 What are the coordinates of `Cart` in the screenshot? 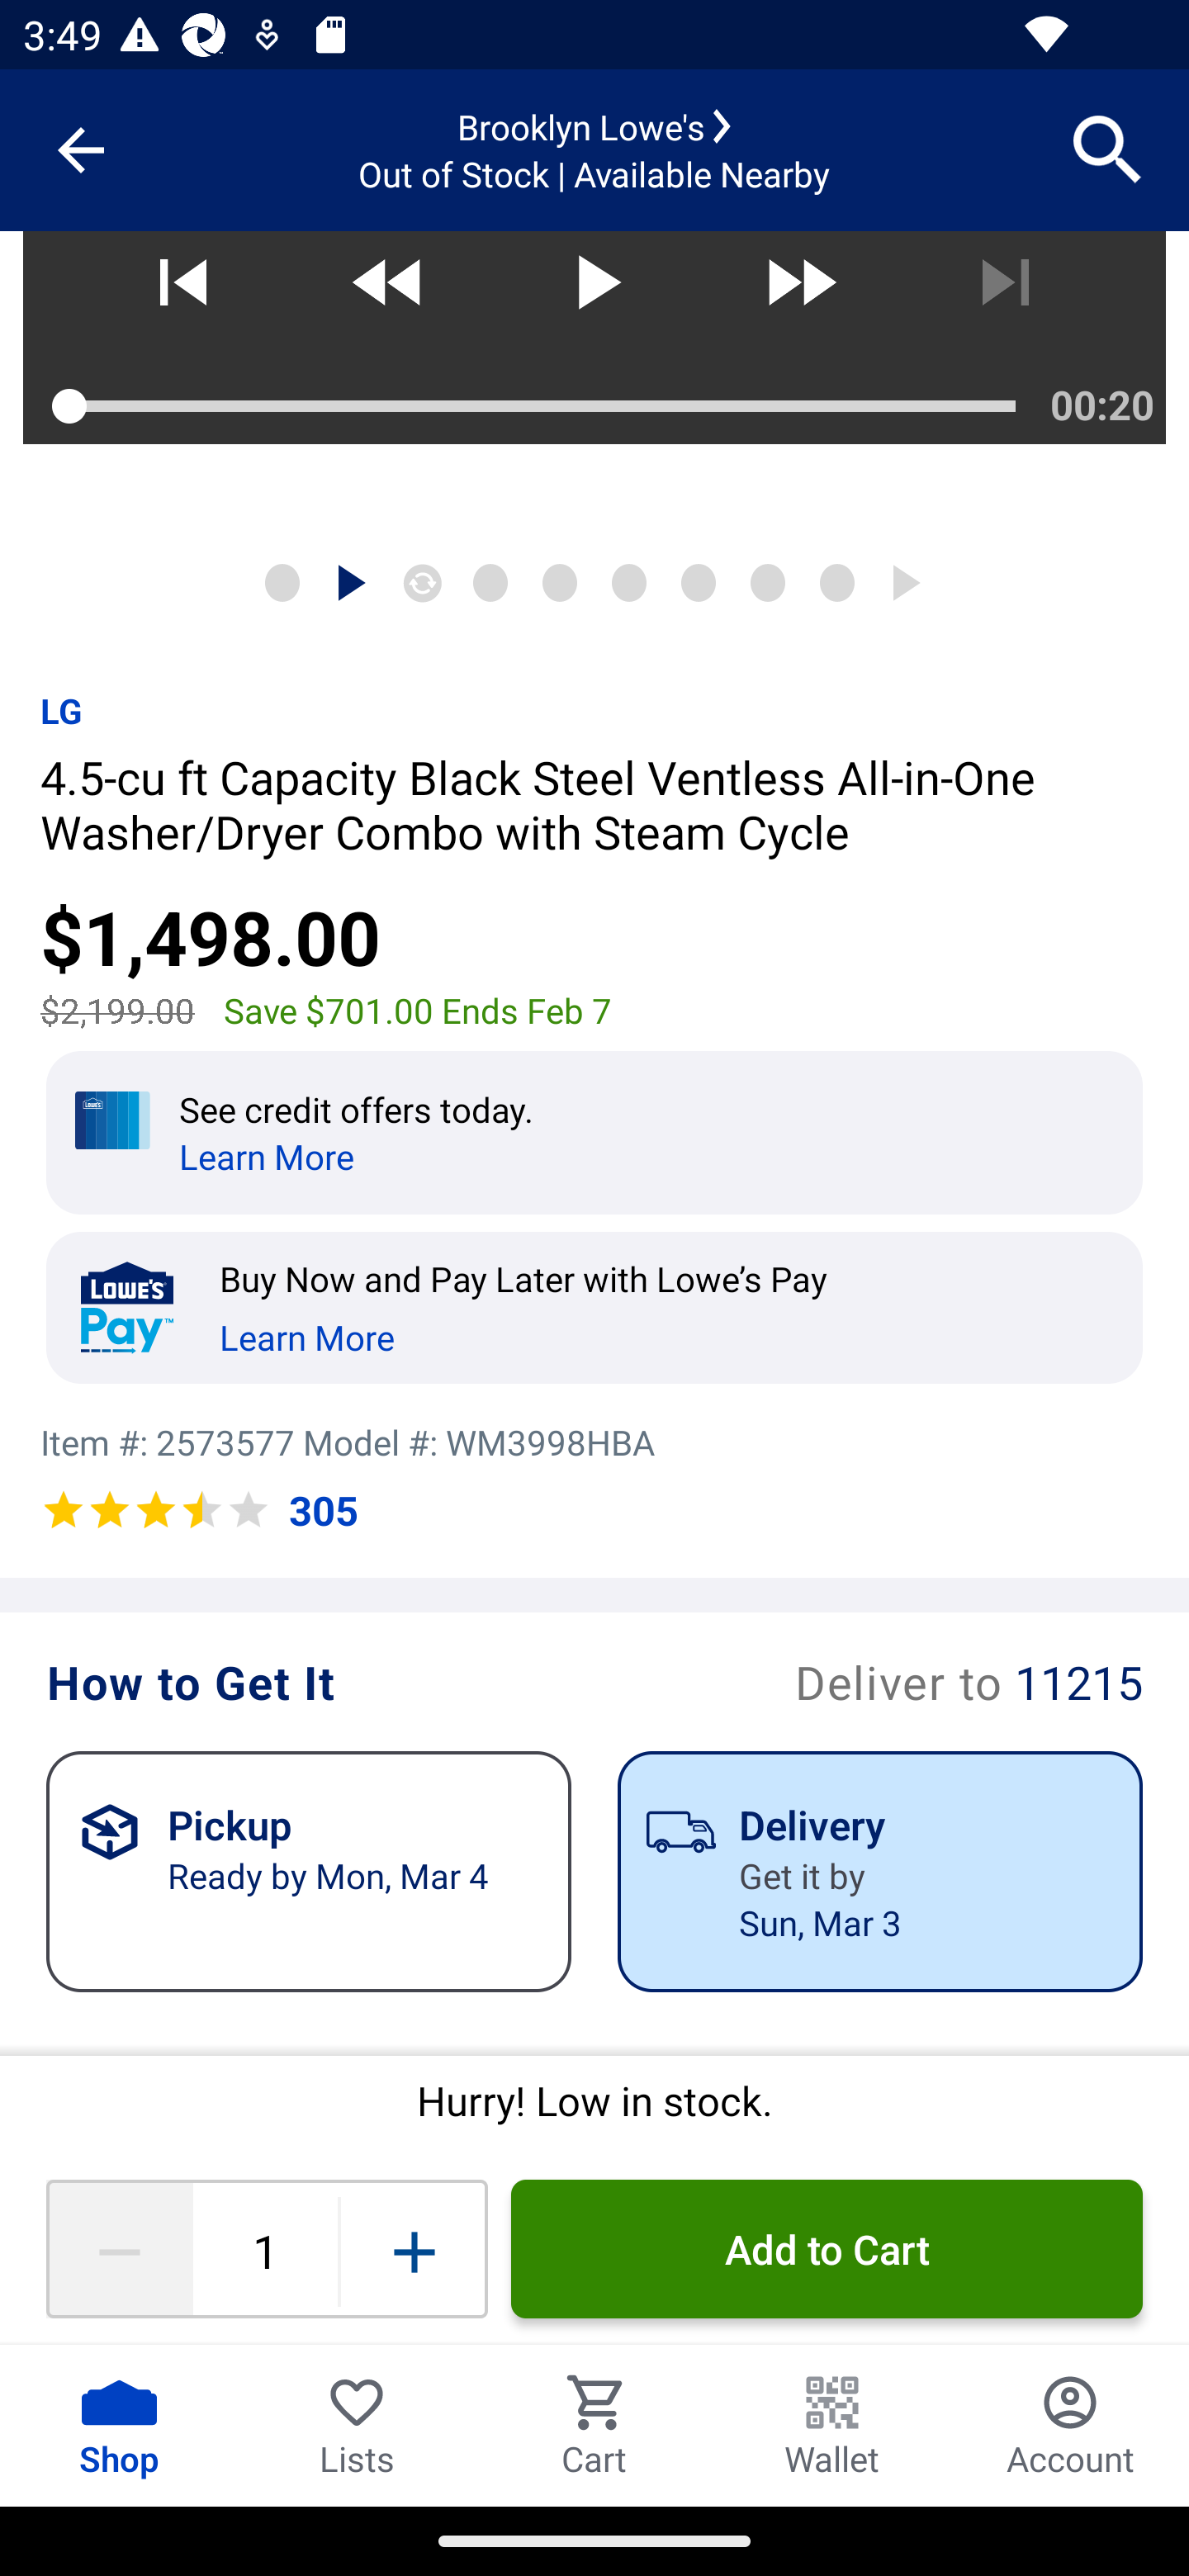 It's located at (594, 2425).